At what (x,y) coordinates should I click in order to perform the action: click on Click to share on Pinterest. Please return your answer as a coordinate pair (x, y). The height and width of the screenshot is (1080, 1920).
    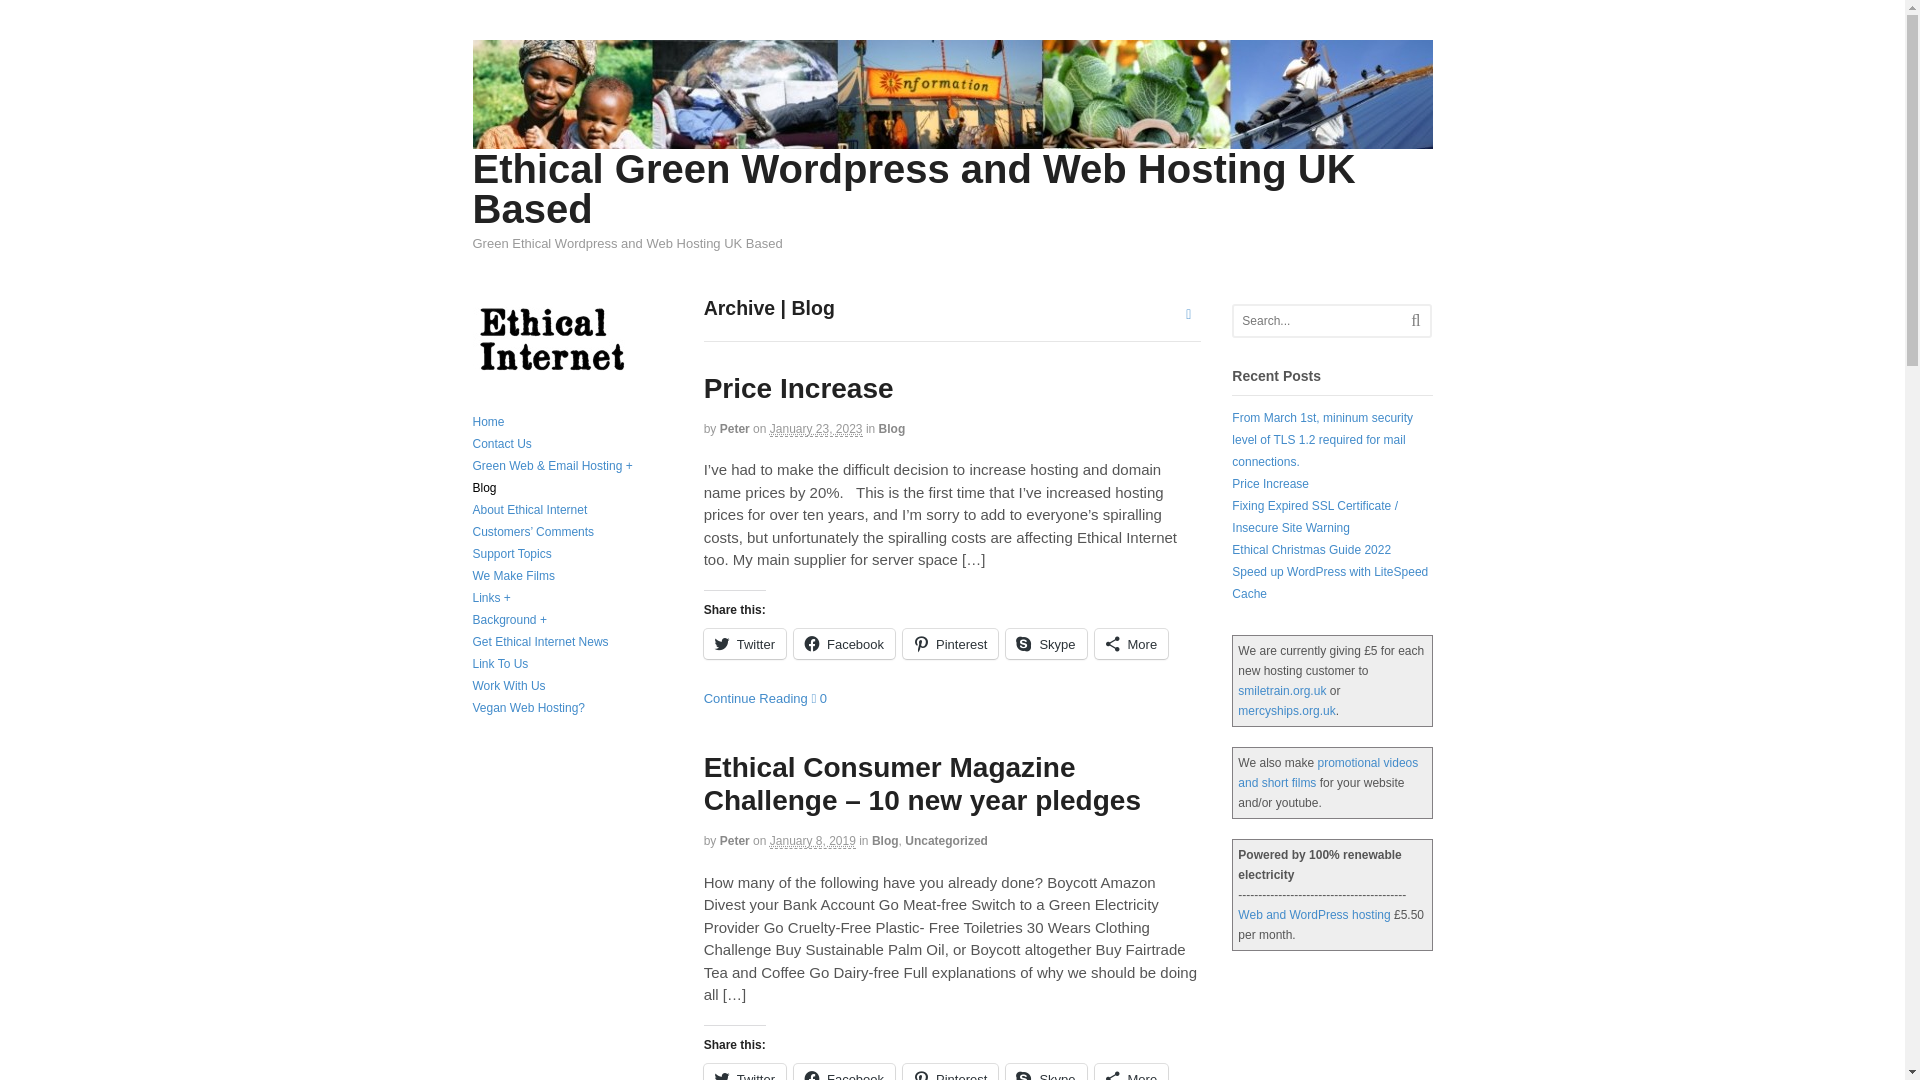
    Looking at the image, I should click on (950, 643).